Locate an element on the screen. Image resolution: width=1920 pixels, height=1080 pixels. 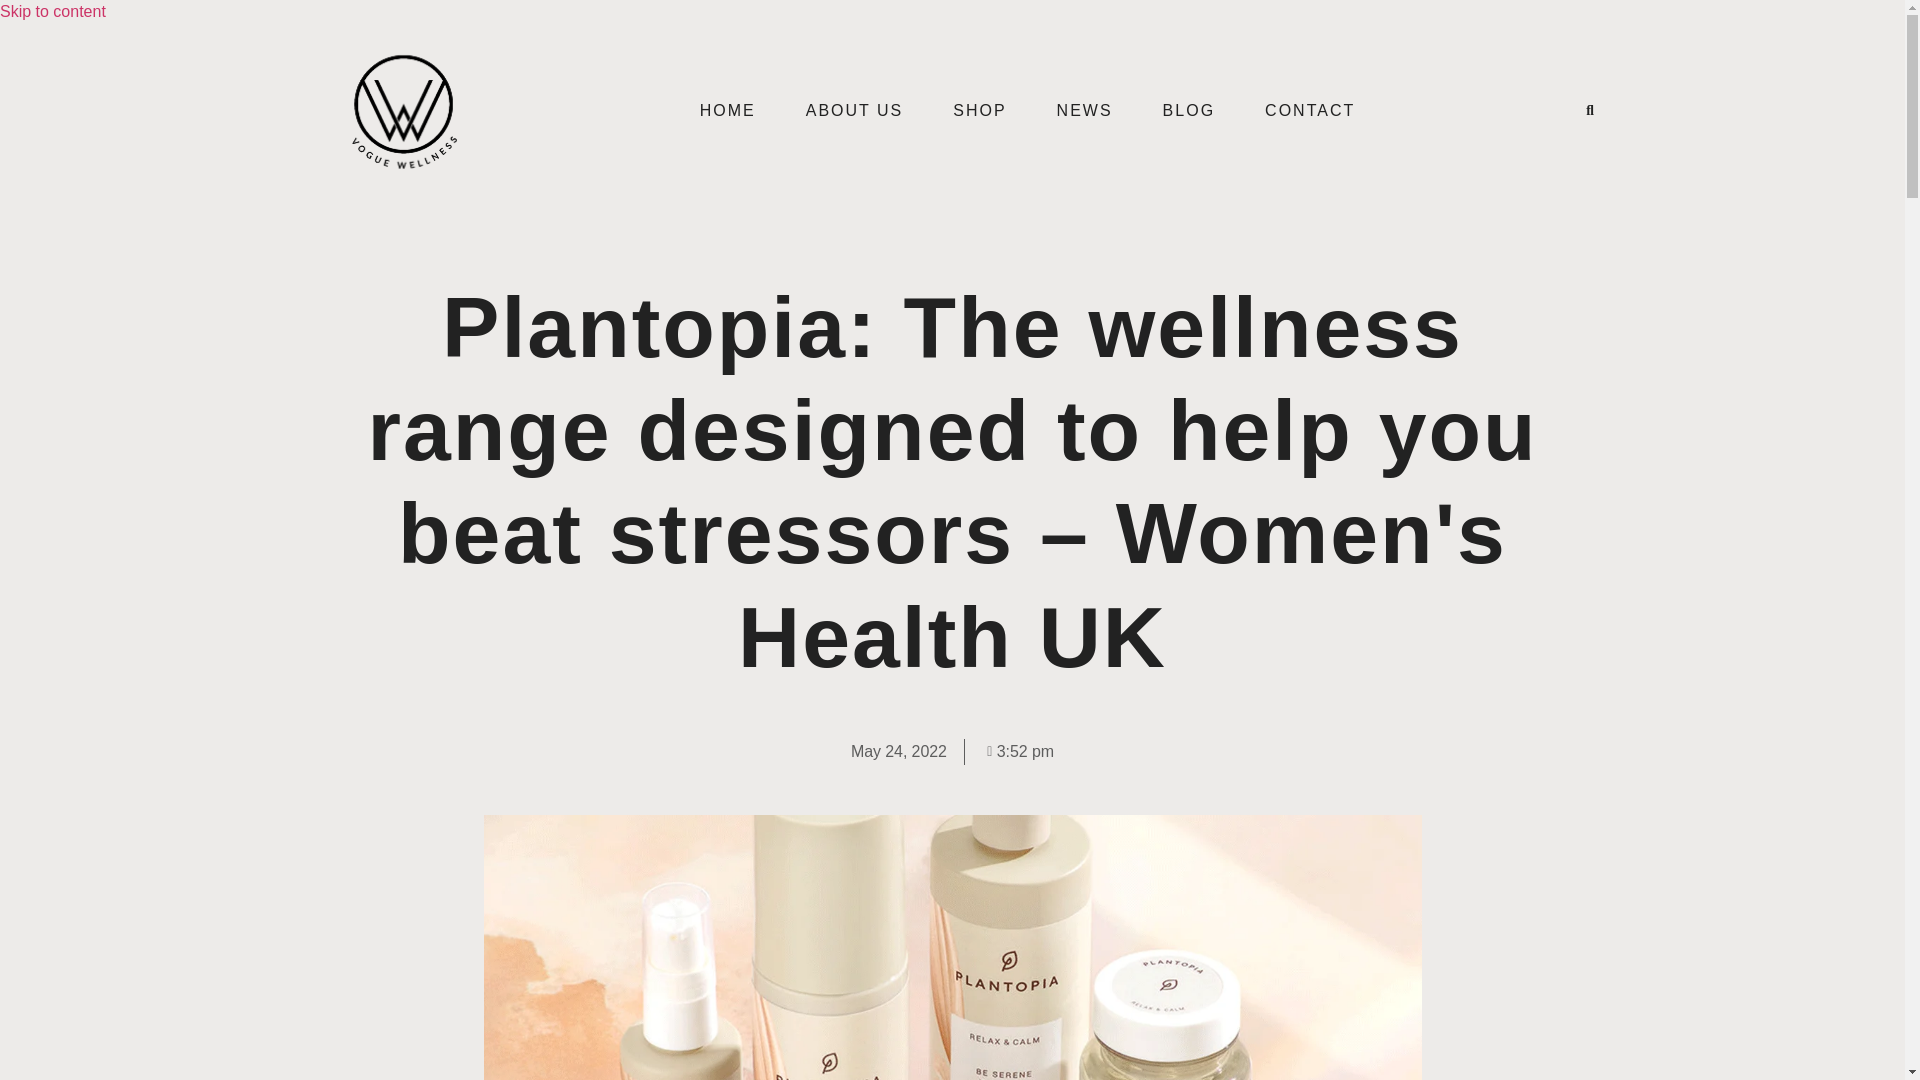
HOME is located at coordinates (728, 111).